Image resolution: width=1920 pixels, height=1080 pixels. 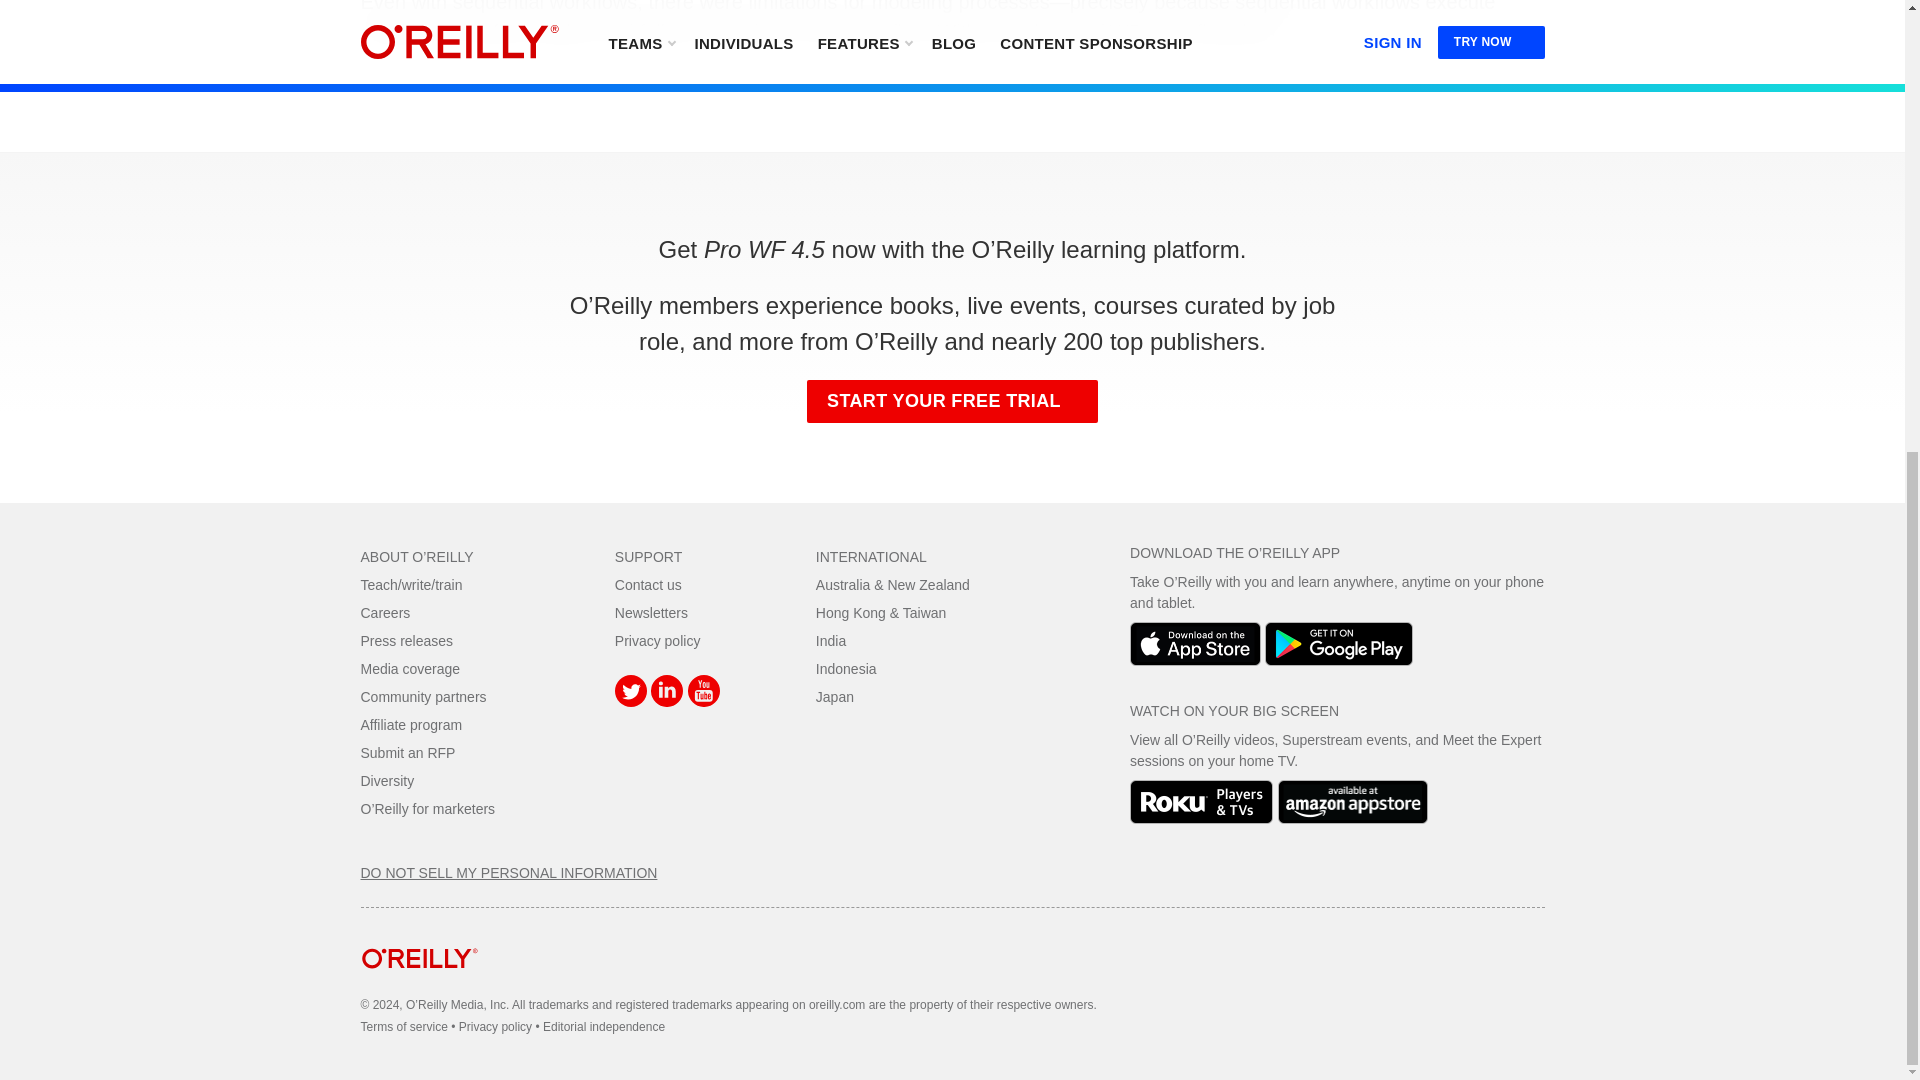 I want to click on Community partners, so click(x=422, y=697).